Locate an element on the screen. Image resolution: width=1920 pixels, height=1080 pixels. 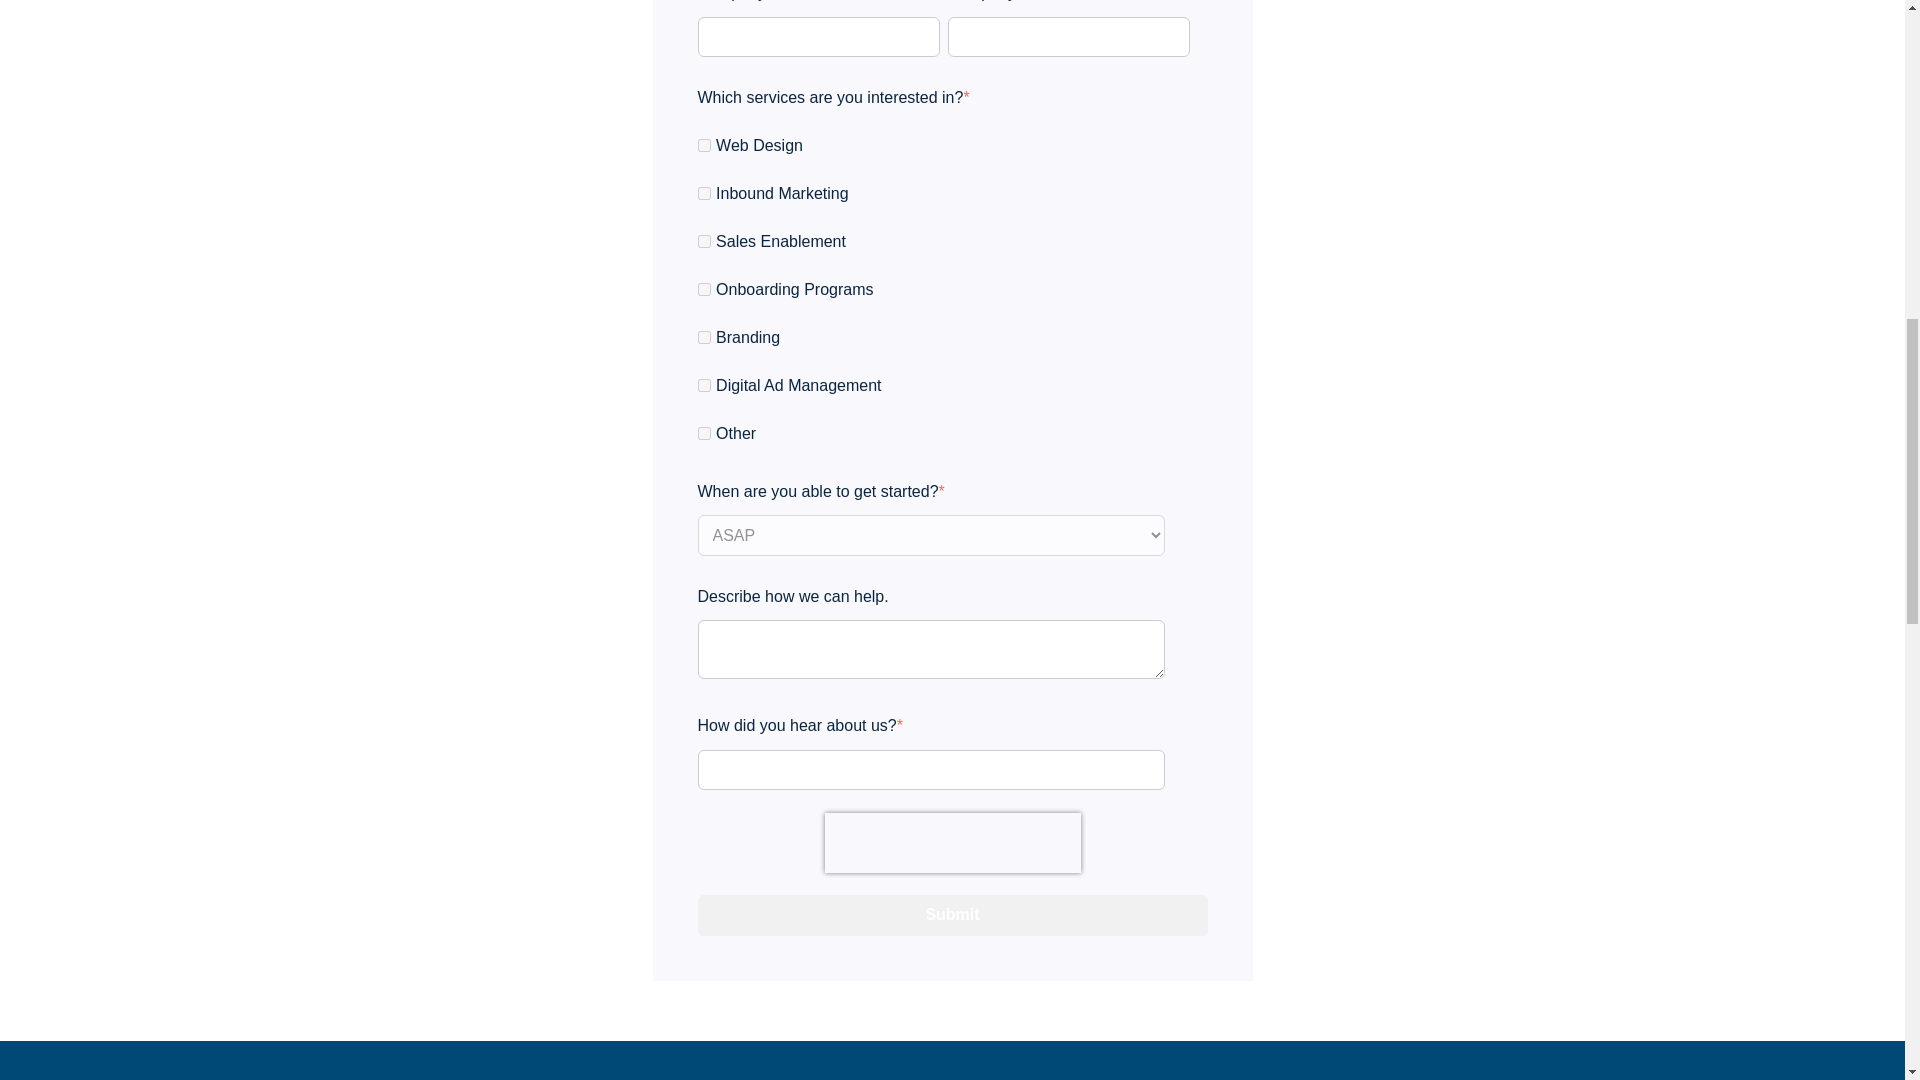
Submit is located at coordinates (952, 915).